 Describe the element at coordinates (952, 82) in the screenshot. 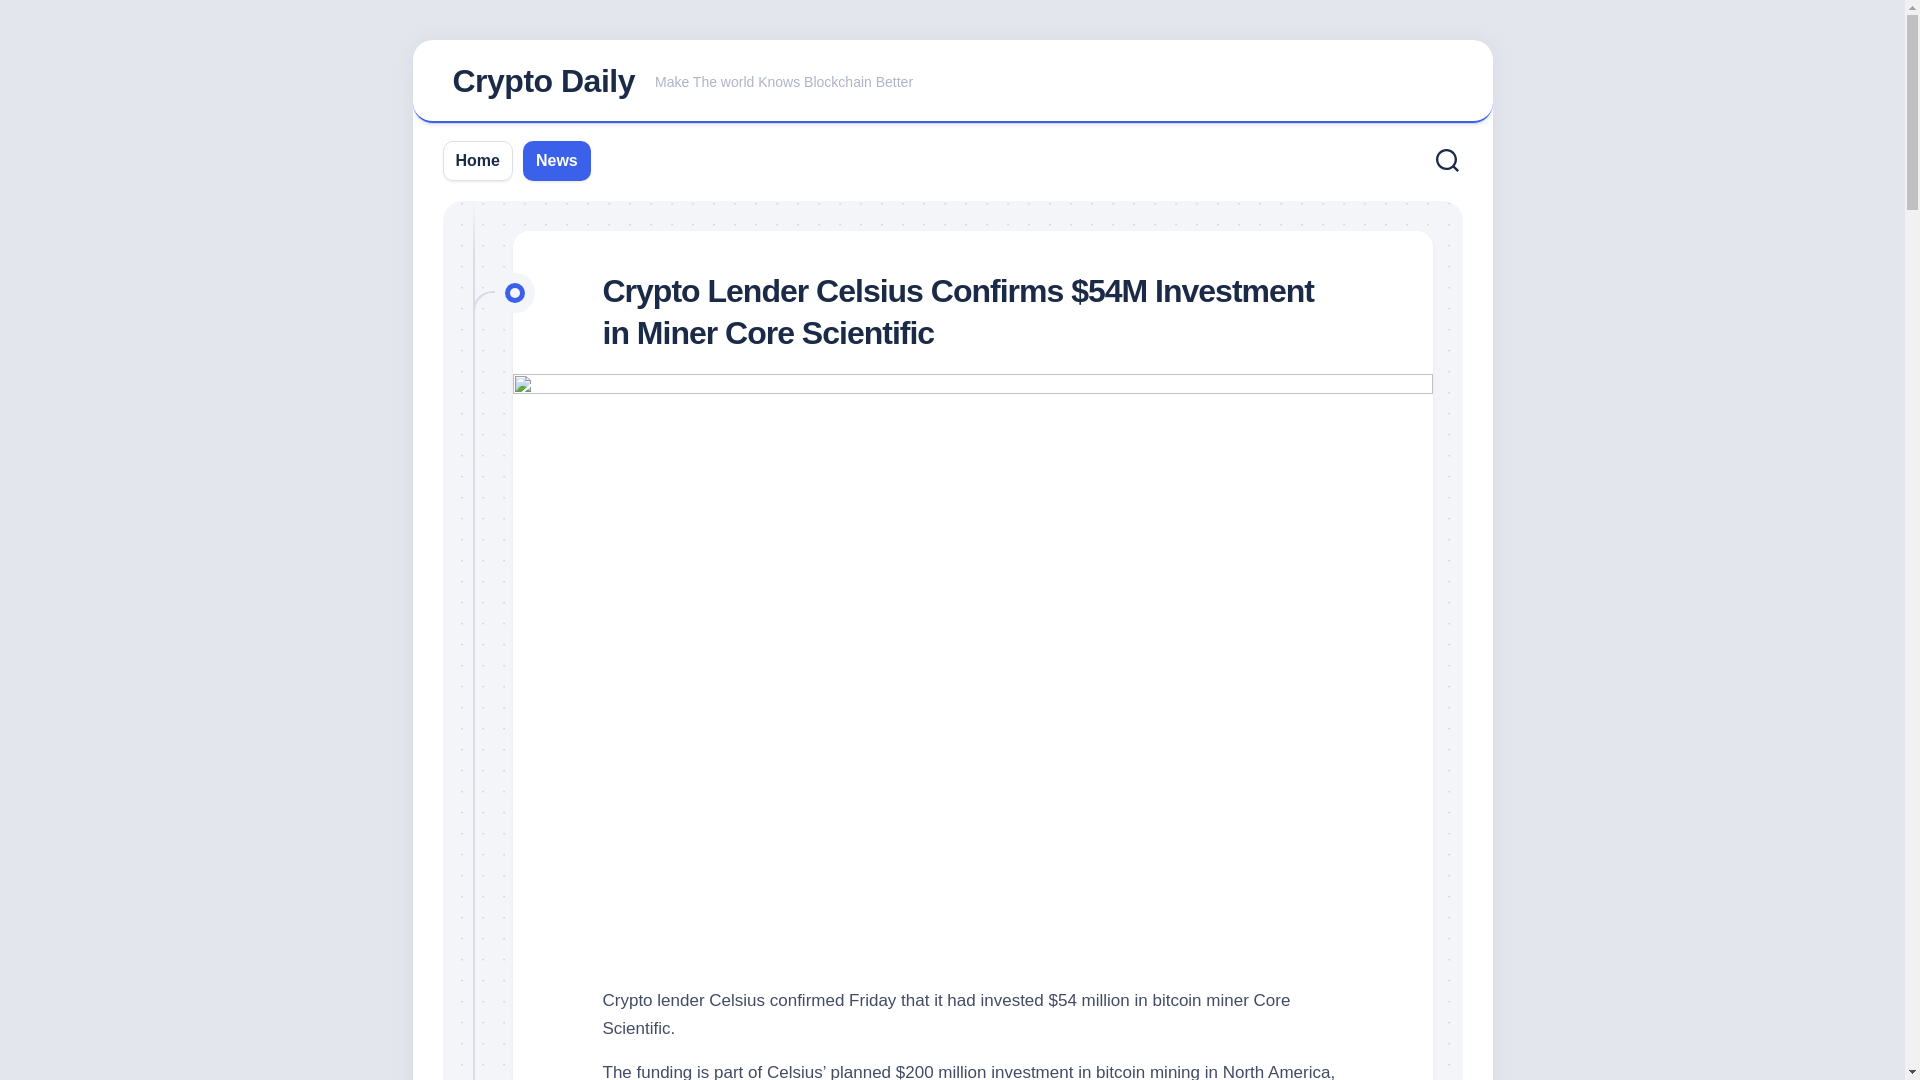

I see `Home` at that location.